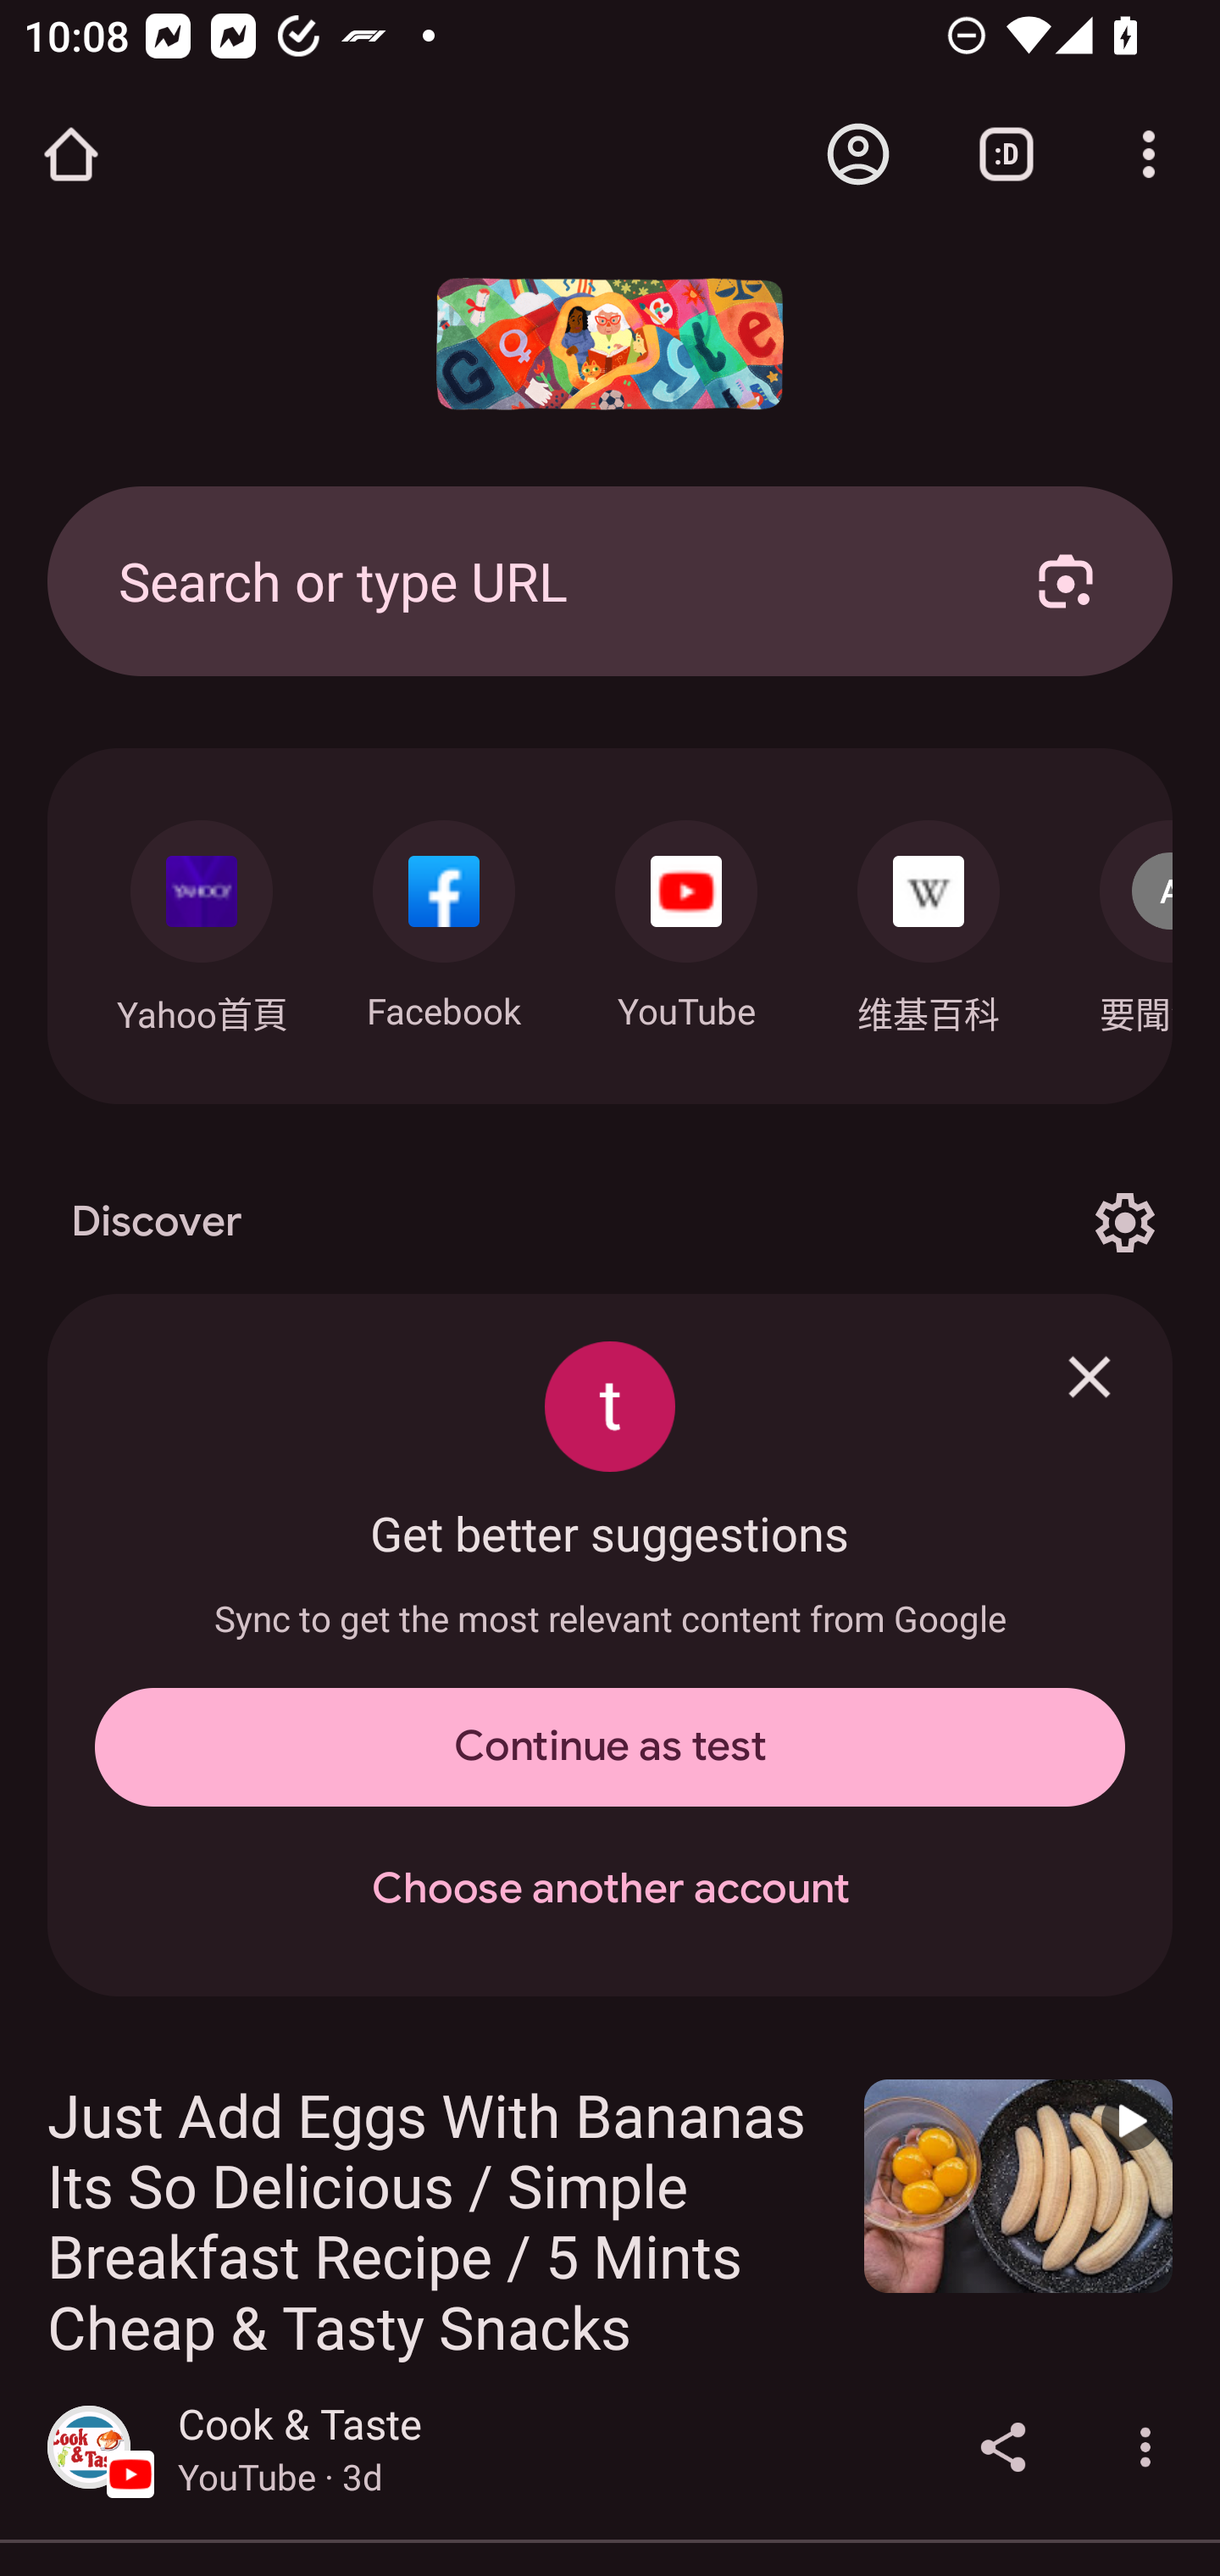 This screenshot has height=2576, width=1220. Describe the element at coordinates (444, 917) in the screenshot. I see `Navigate: Facebook: m.facebook.com Facebook` at that location.